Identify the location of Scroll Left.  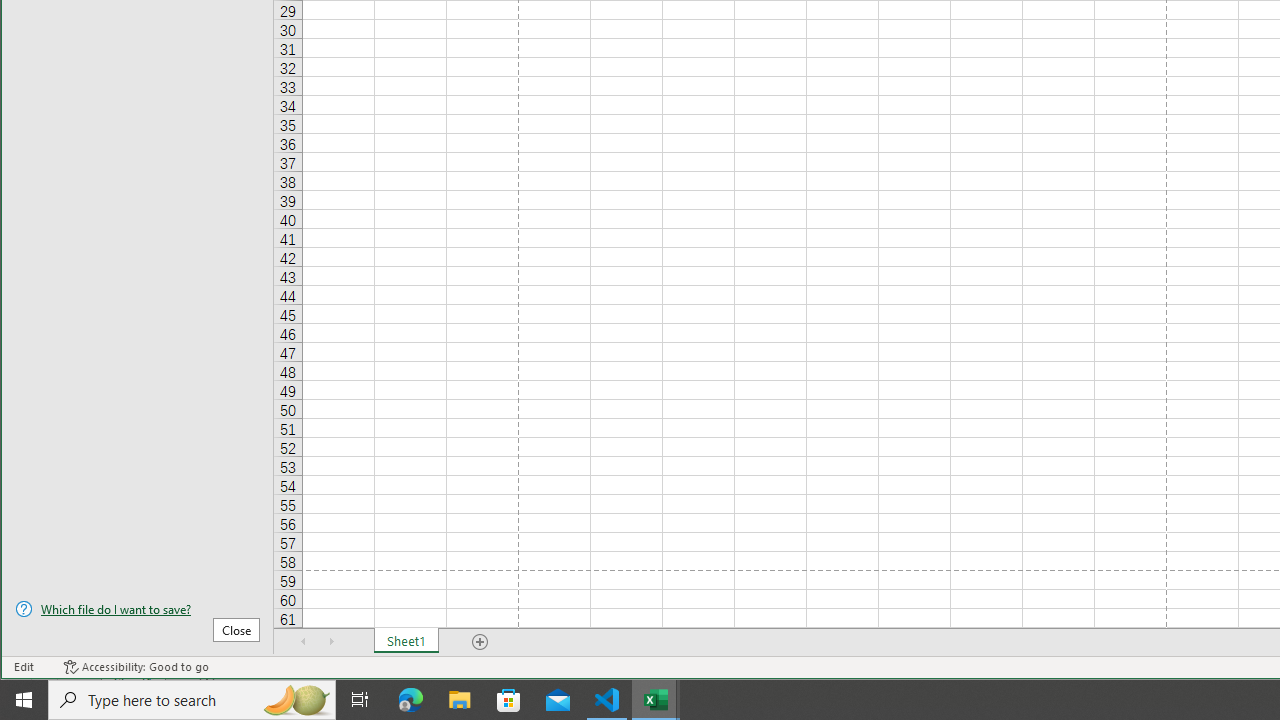
(304, 641).